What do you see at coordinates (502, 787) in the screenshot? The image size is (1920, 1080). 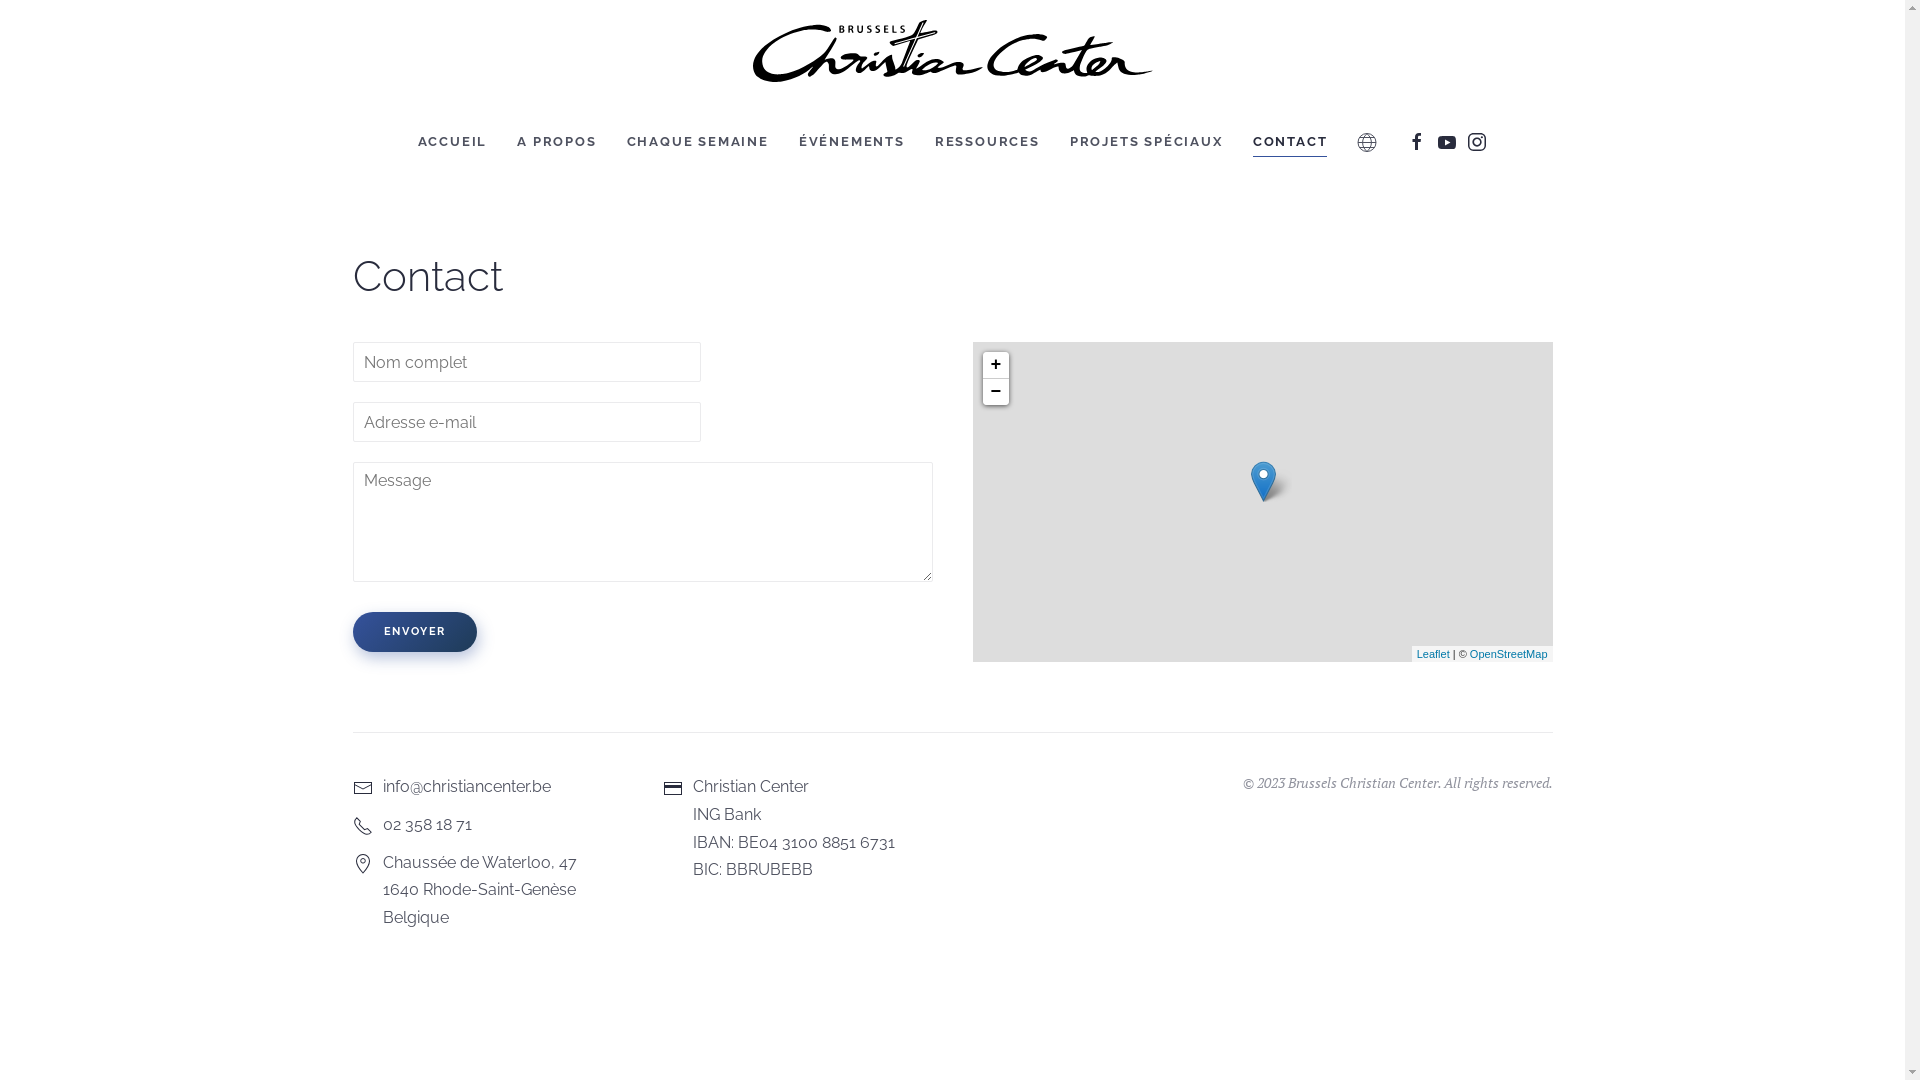 I see `info@christiancenter.be` at bounding box center [502, 787].